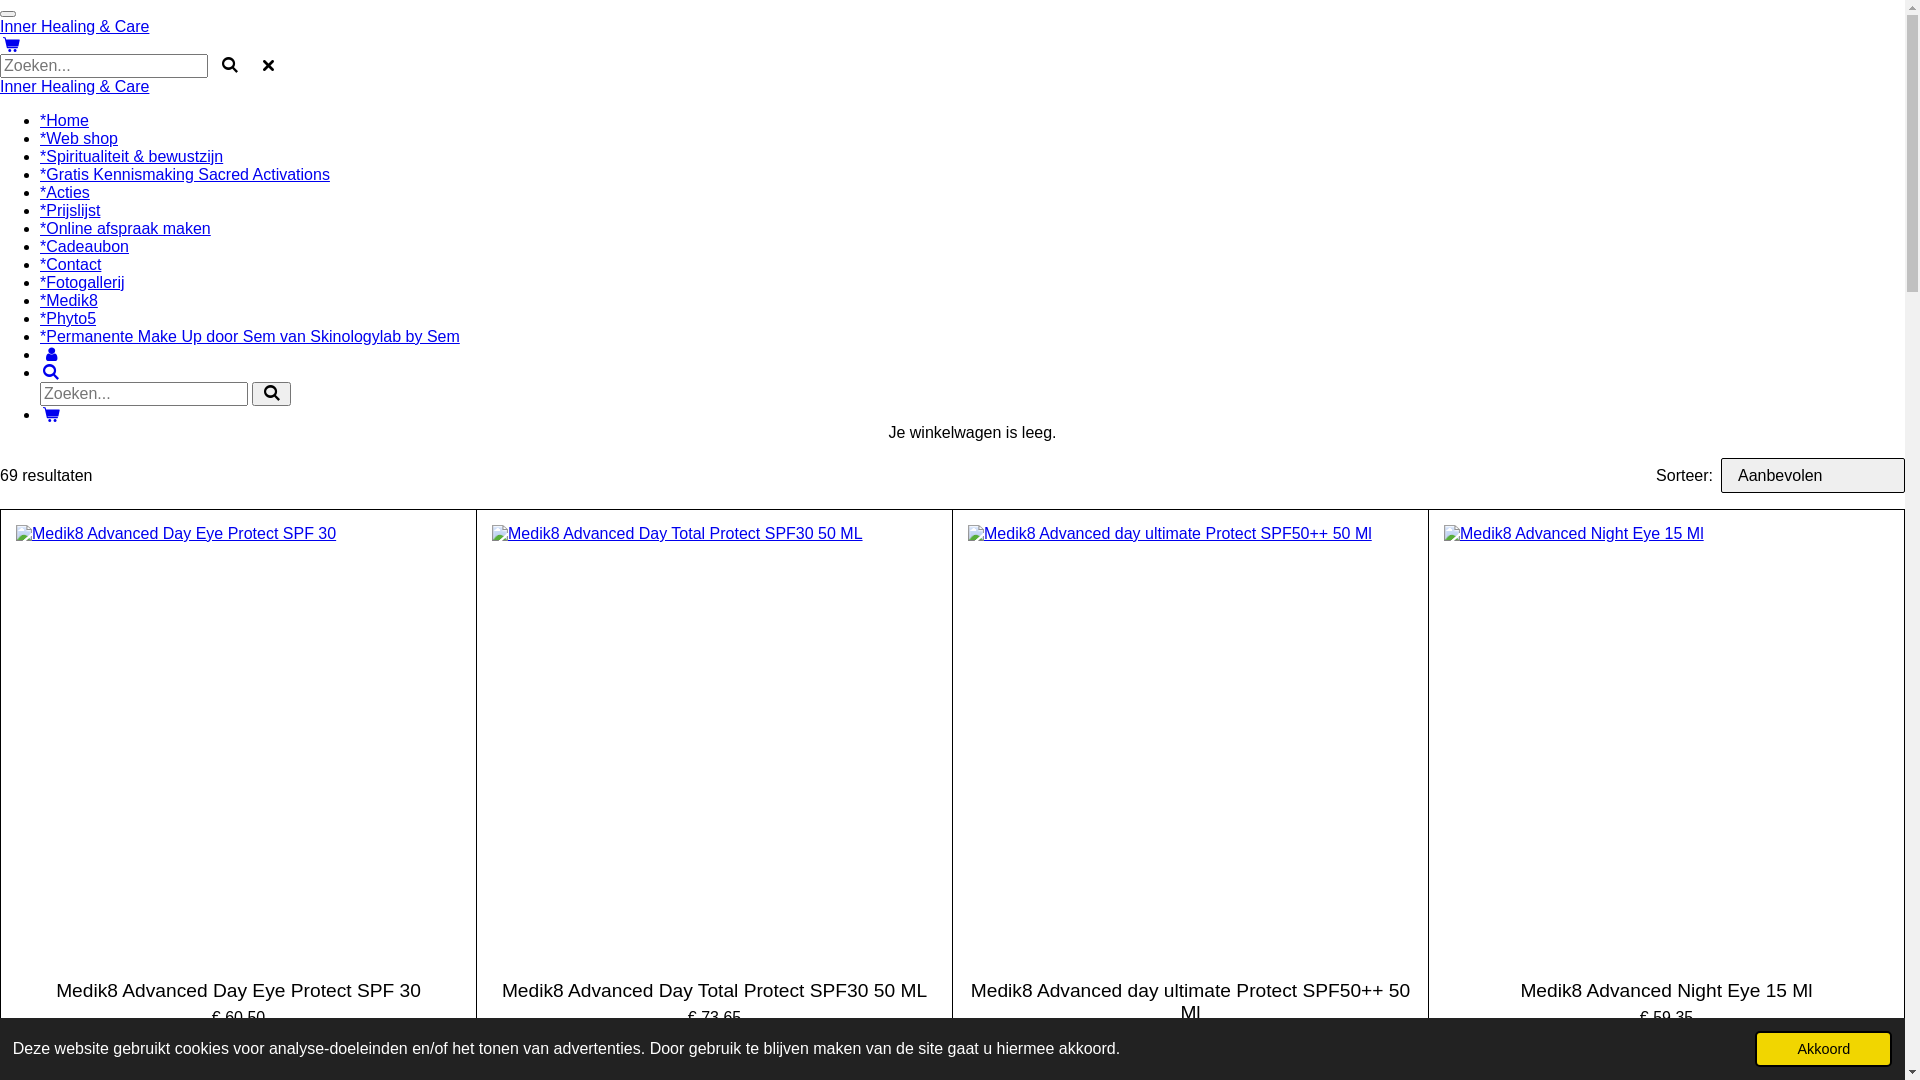 The width and height of the screenshot is (1920, 1080). I want to click on *Medik8, so click(69, 300).